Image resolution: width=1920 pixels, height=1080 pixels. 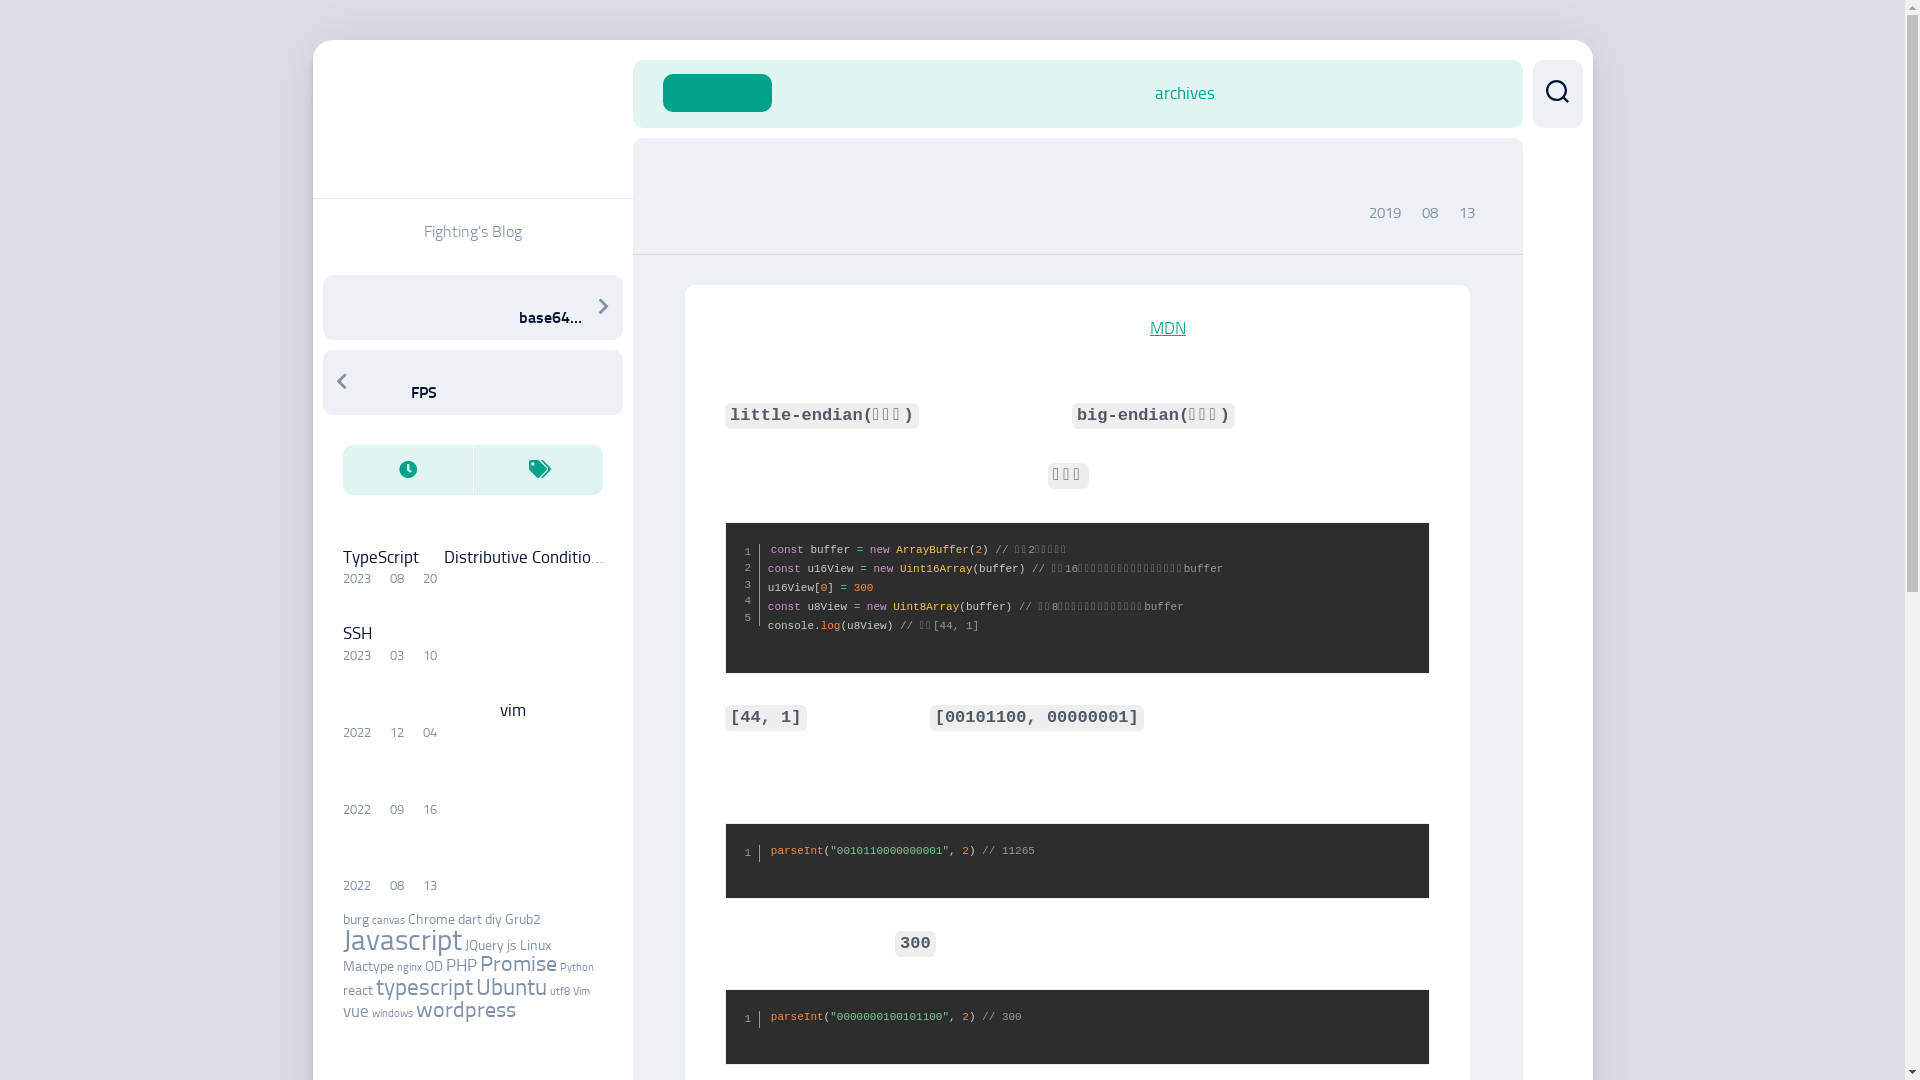 I want to click on windows, so click(x=392, y=1014).